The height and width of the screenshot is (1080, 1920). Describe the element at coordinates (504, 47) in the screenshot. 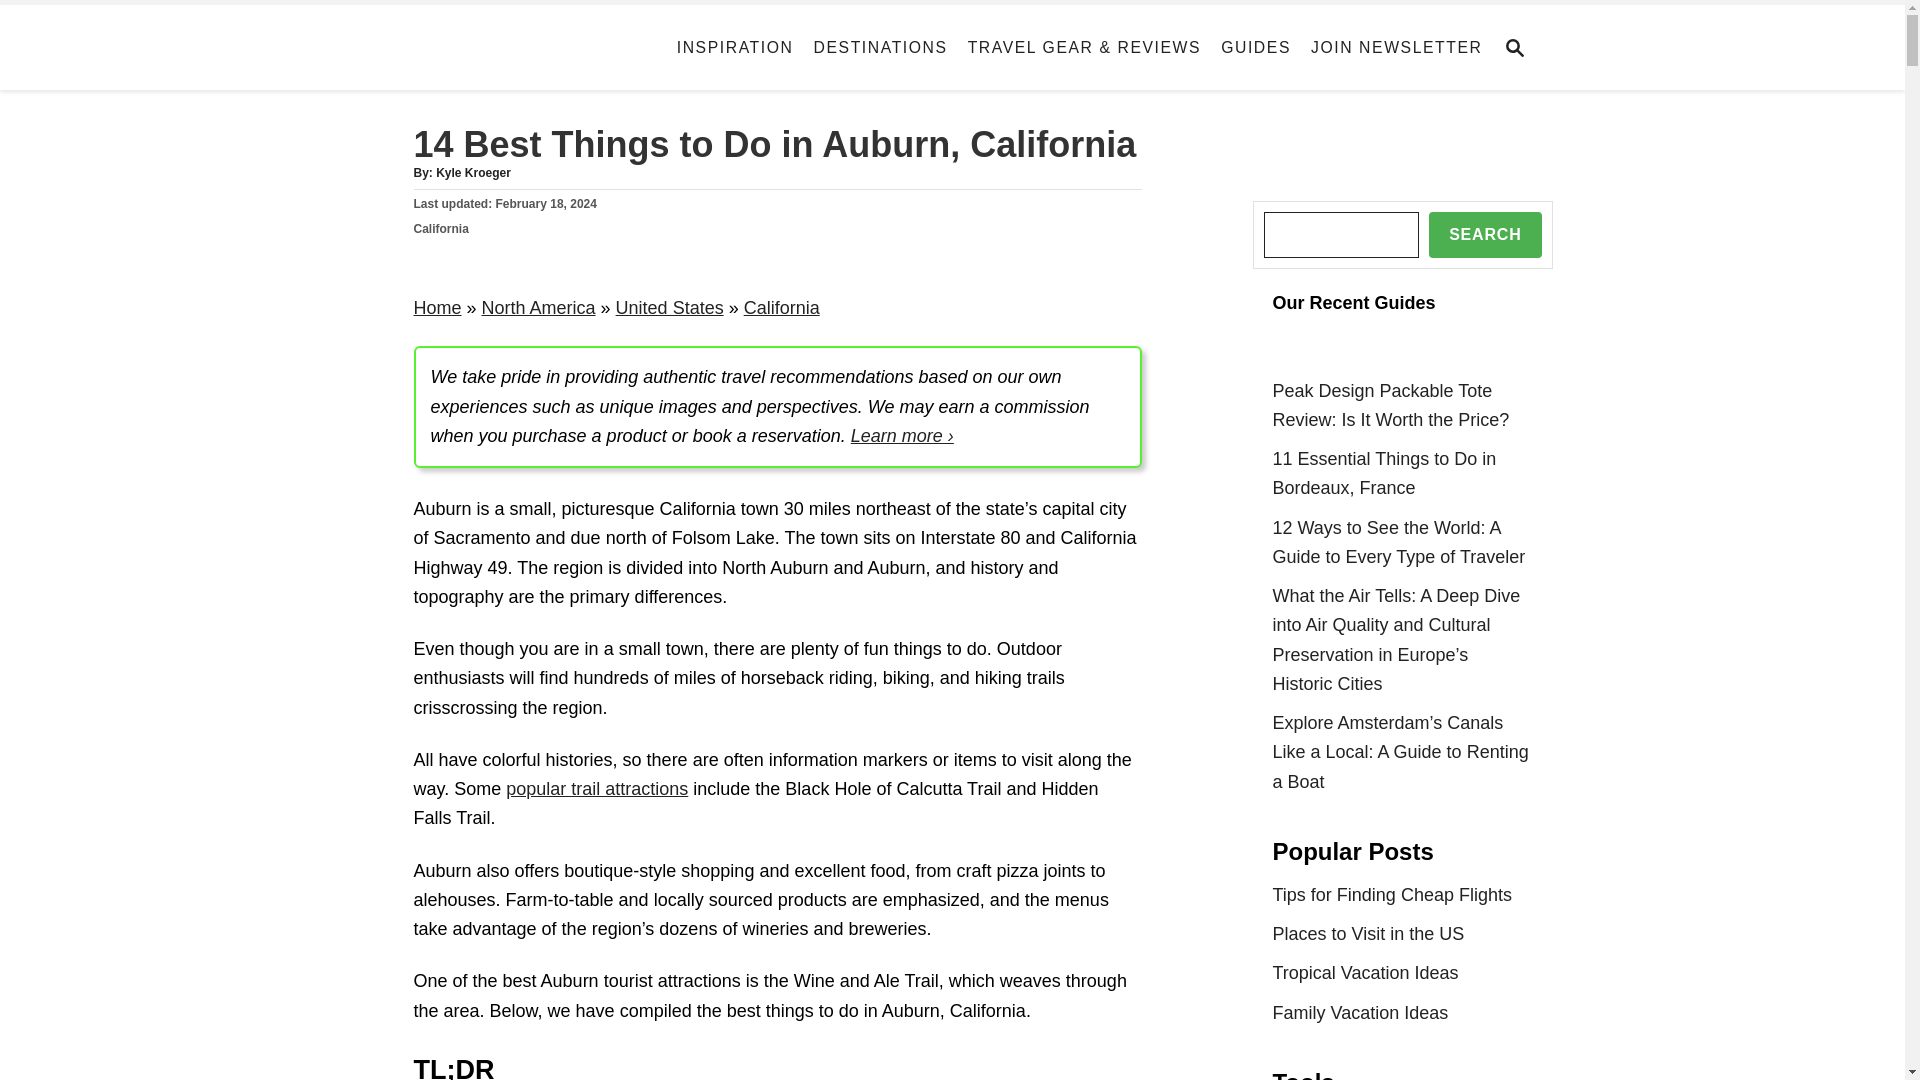

I see `ViaTravelers` at that location.